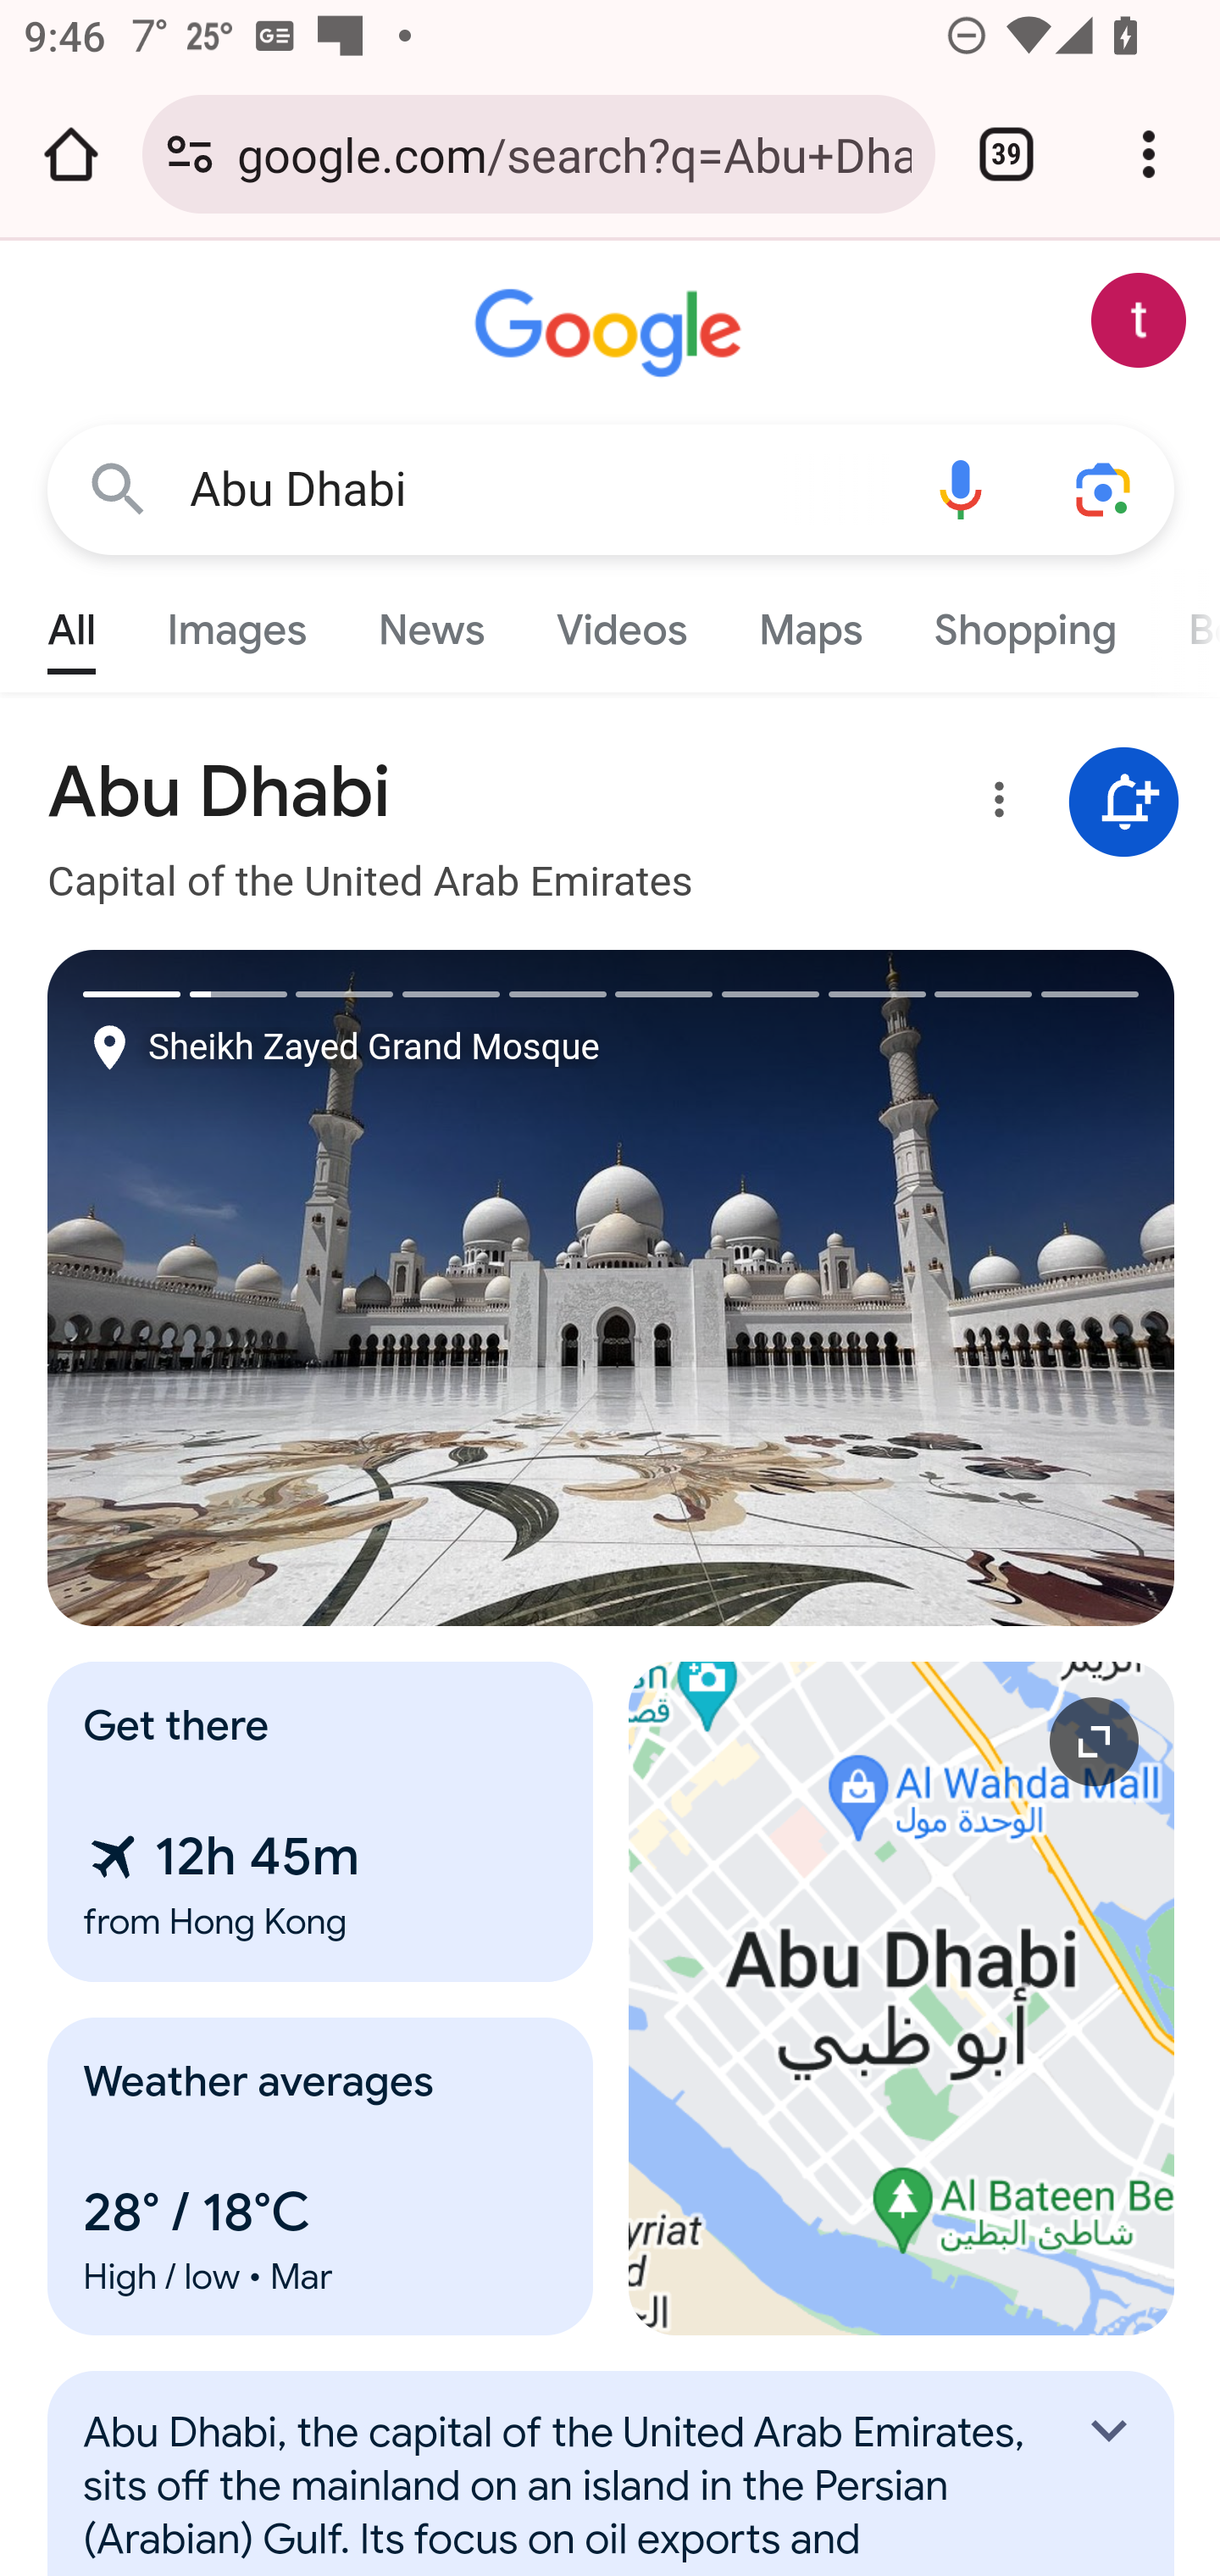  I want to click on Open the home page, so click(71, 154).